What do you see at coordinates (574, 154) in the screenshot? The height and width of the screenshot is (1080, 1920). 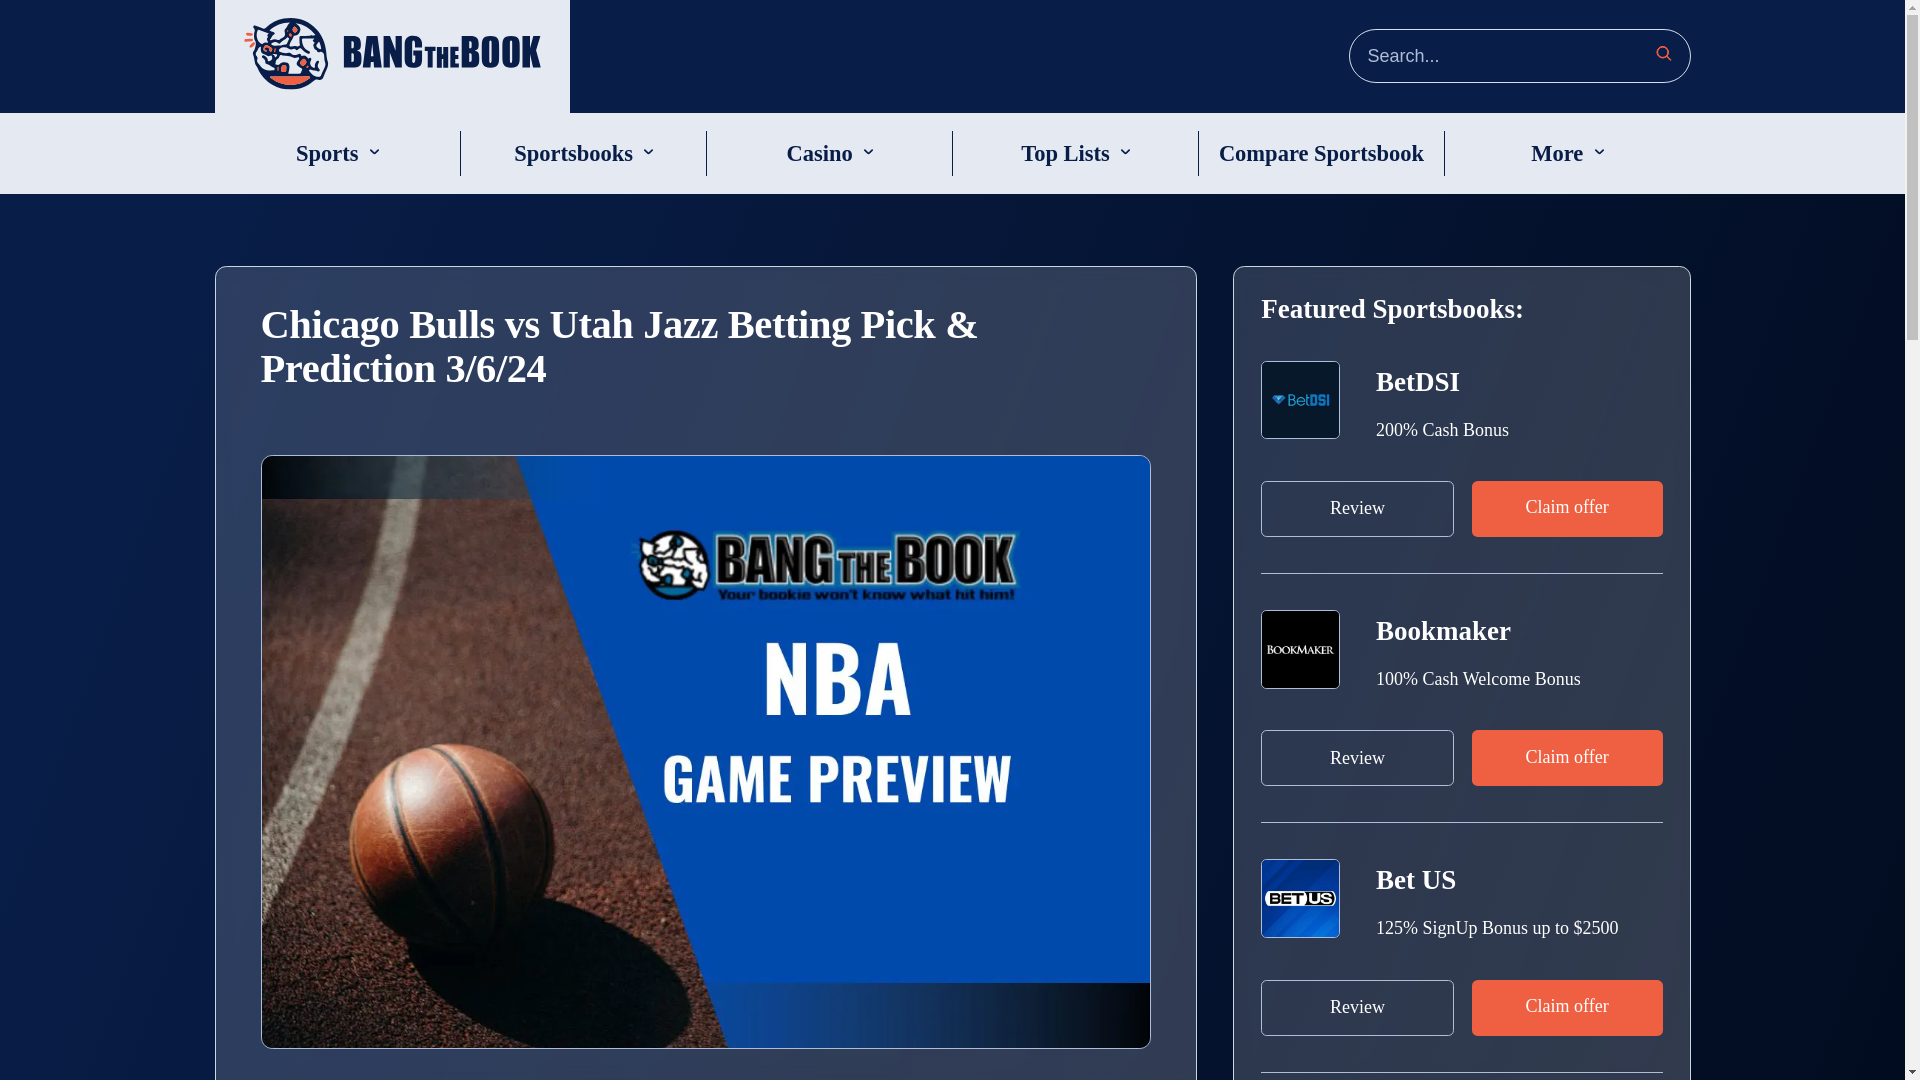 I see `Sportsbooks` at bounding box center [574, 154].